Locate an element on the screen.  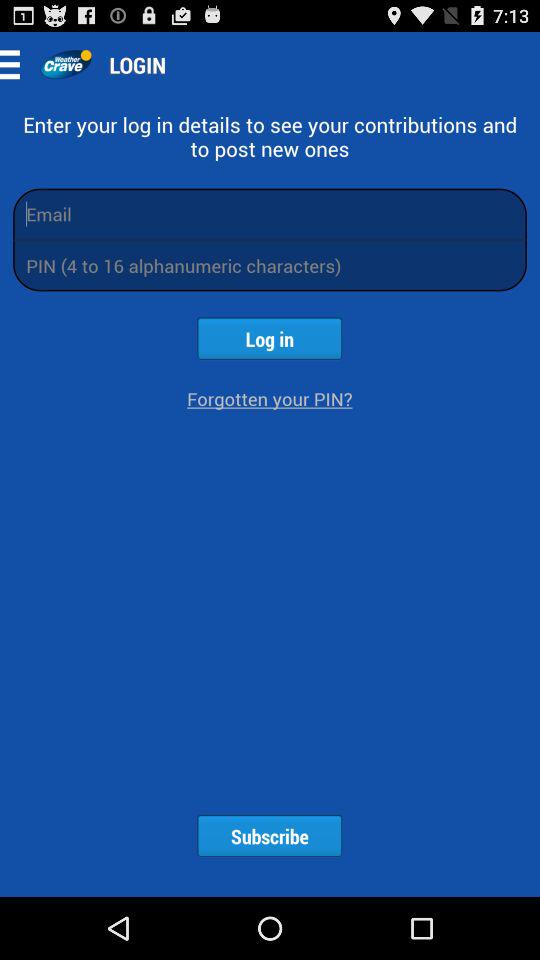
press the item below log in app is located at coordinates (270, 398).